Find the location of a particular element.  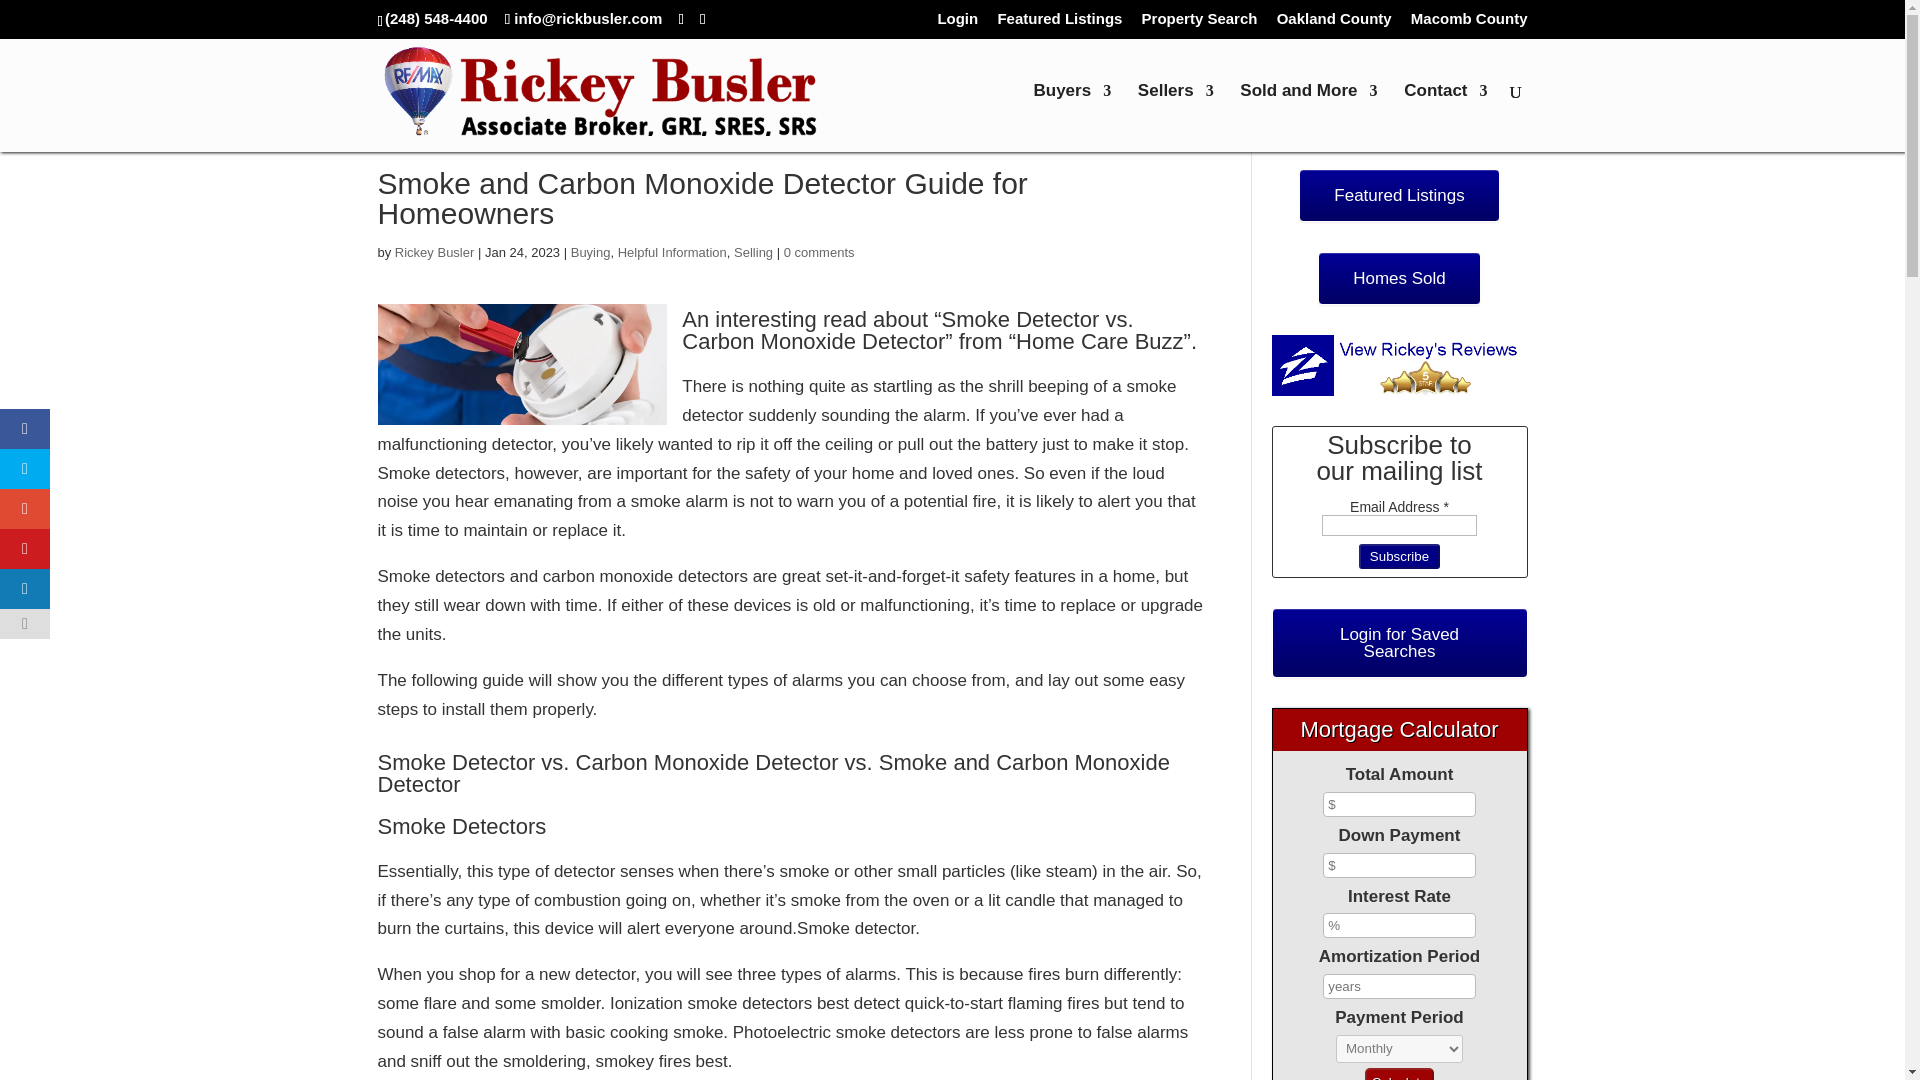

Contact is located at coordinates (1444, 118).